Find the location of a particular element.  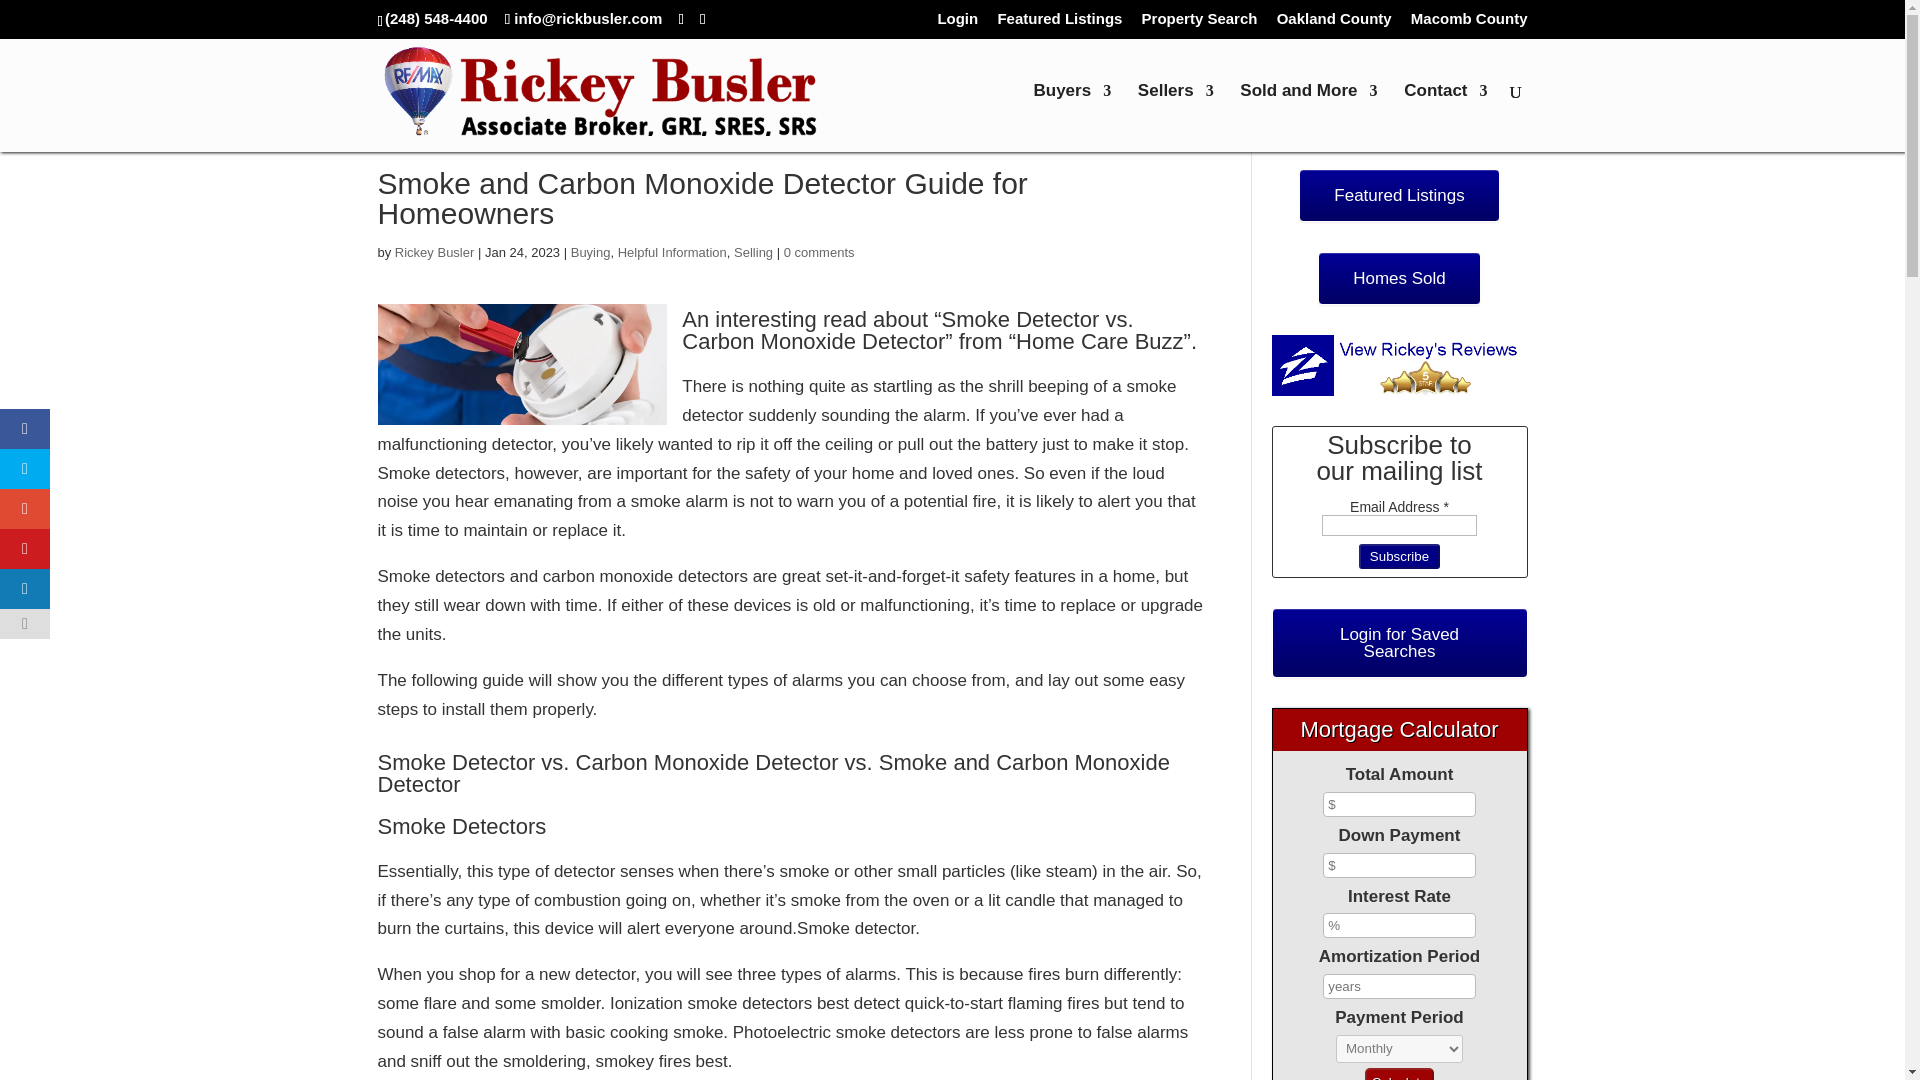

Contact is located at coordinates (1444, 118).